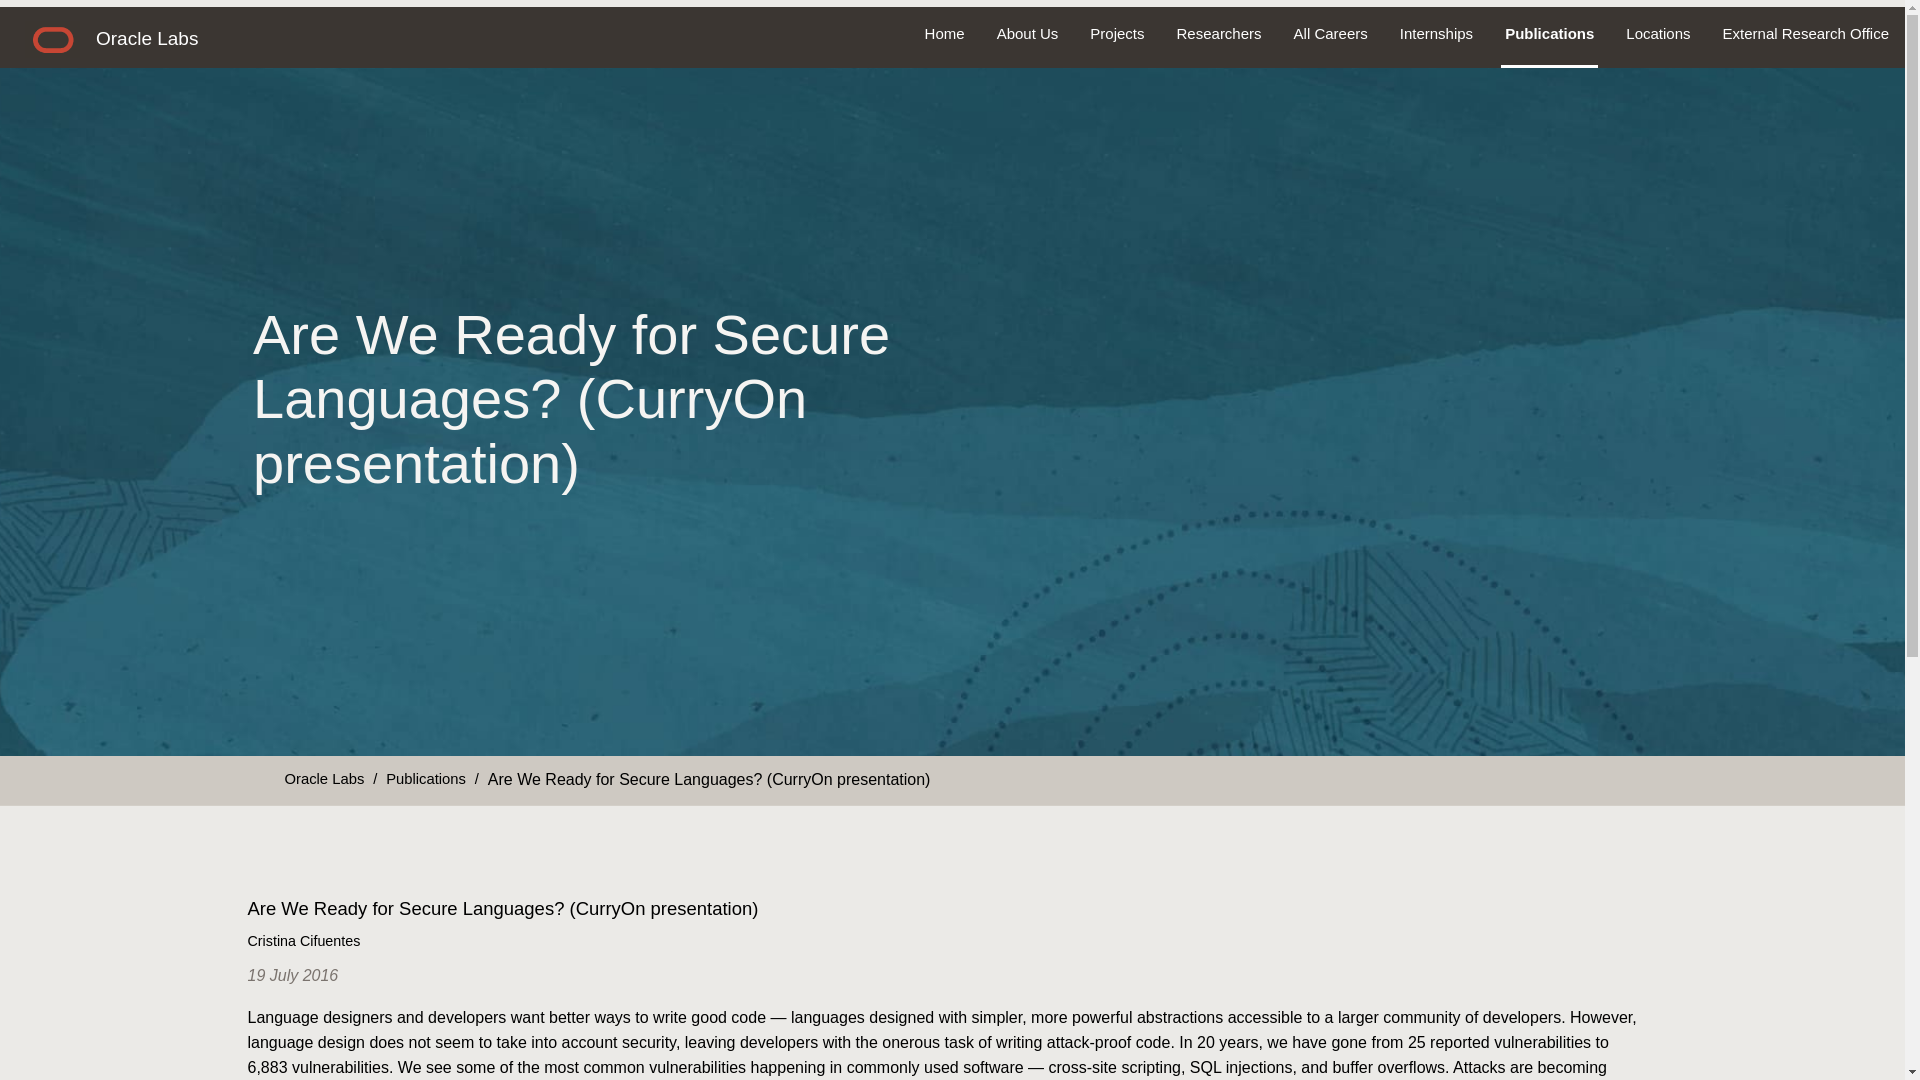  I want to click on All Careers, so click(1331, 34).